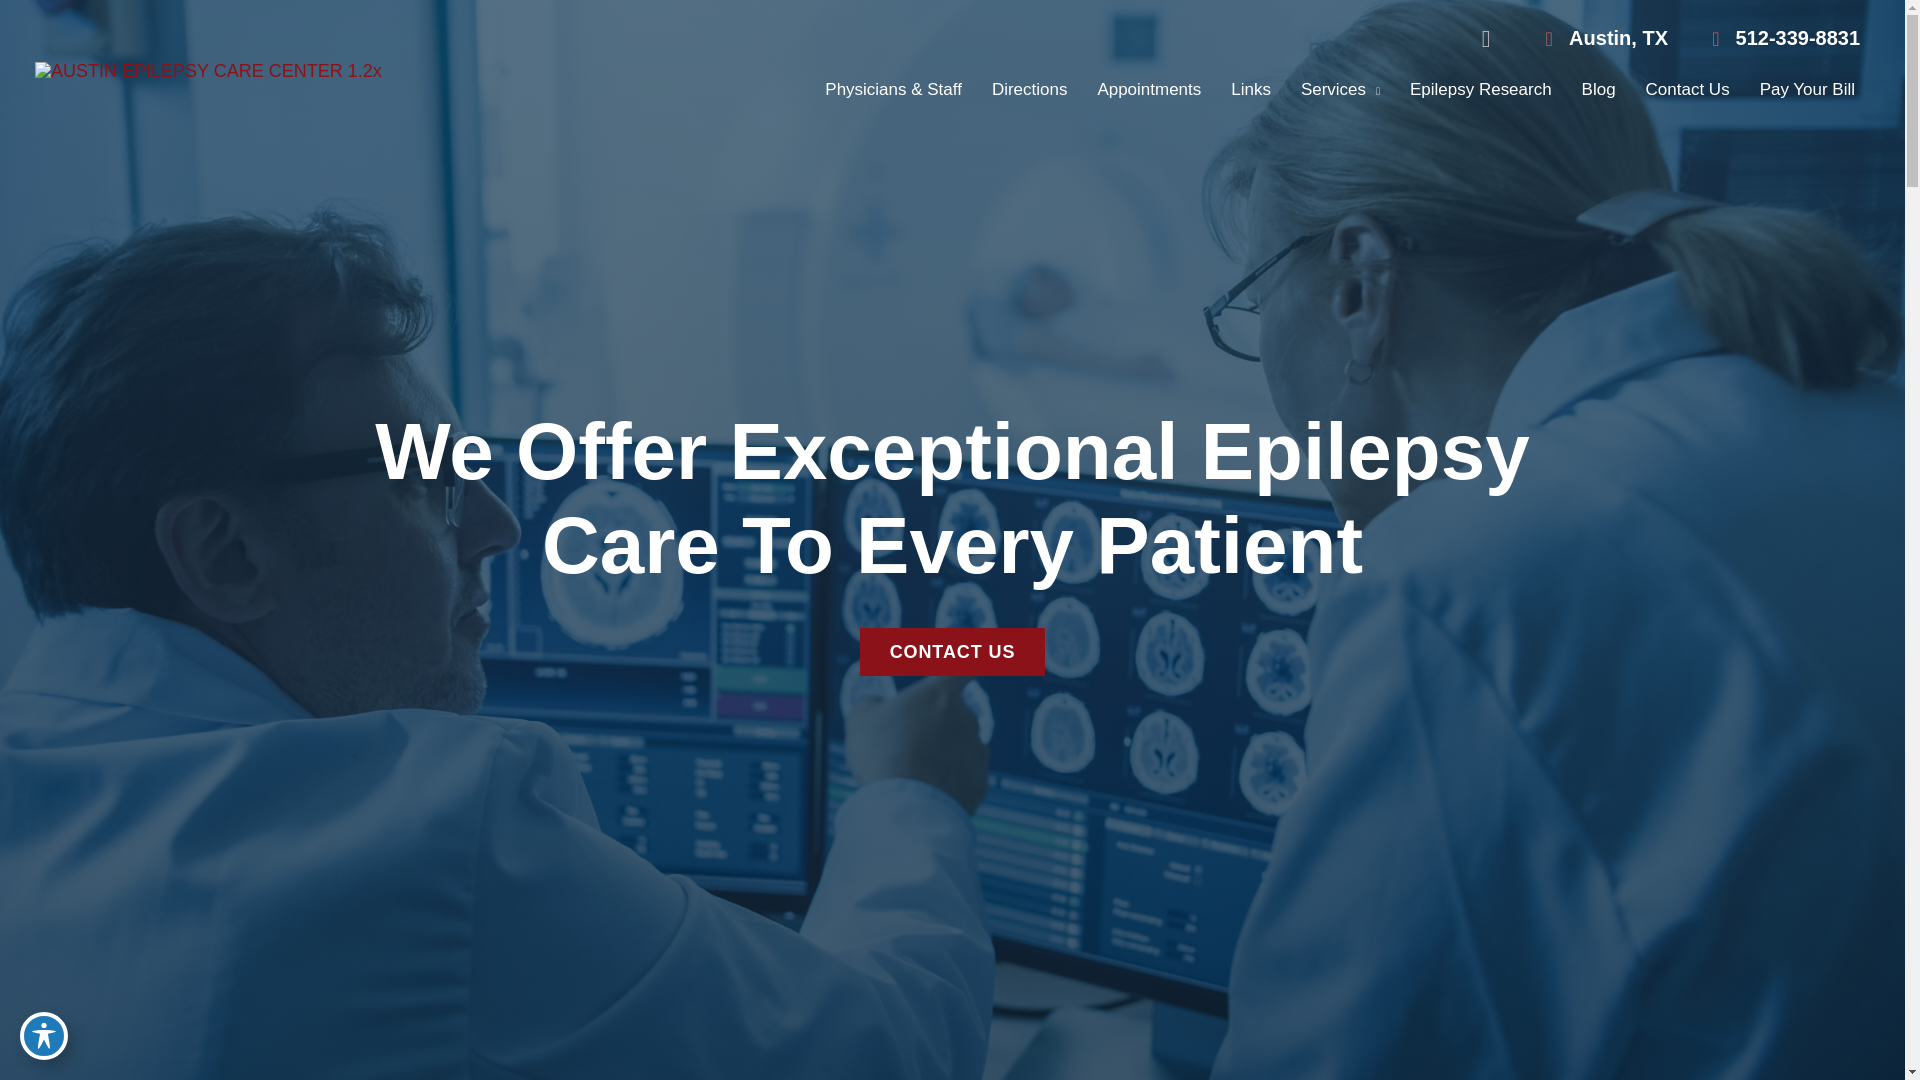  Describe the element at coordinates (1776, 40) in the screenshot. I see `512-339-8831` at that location.